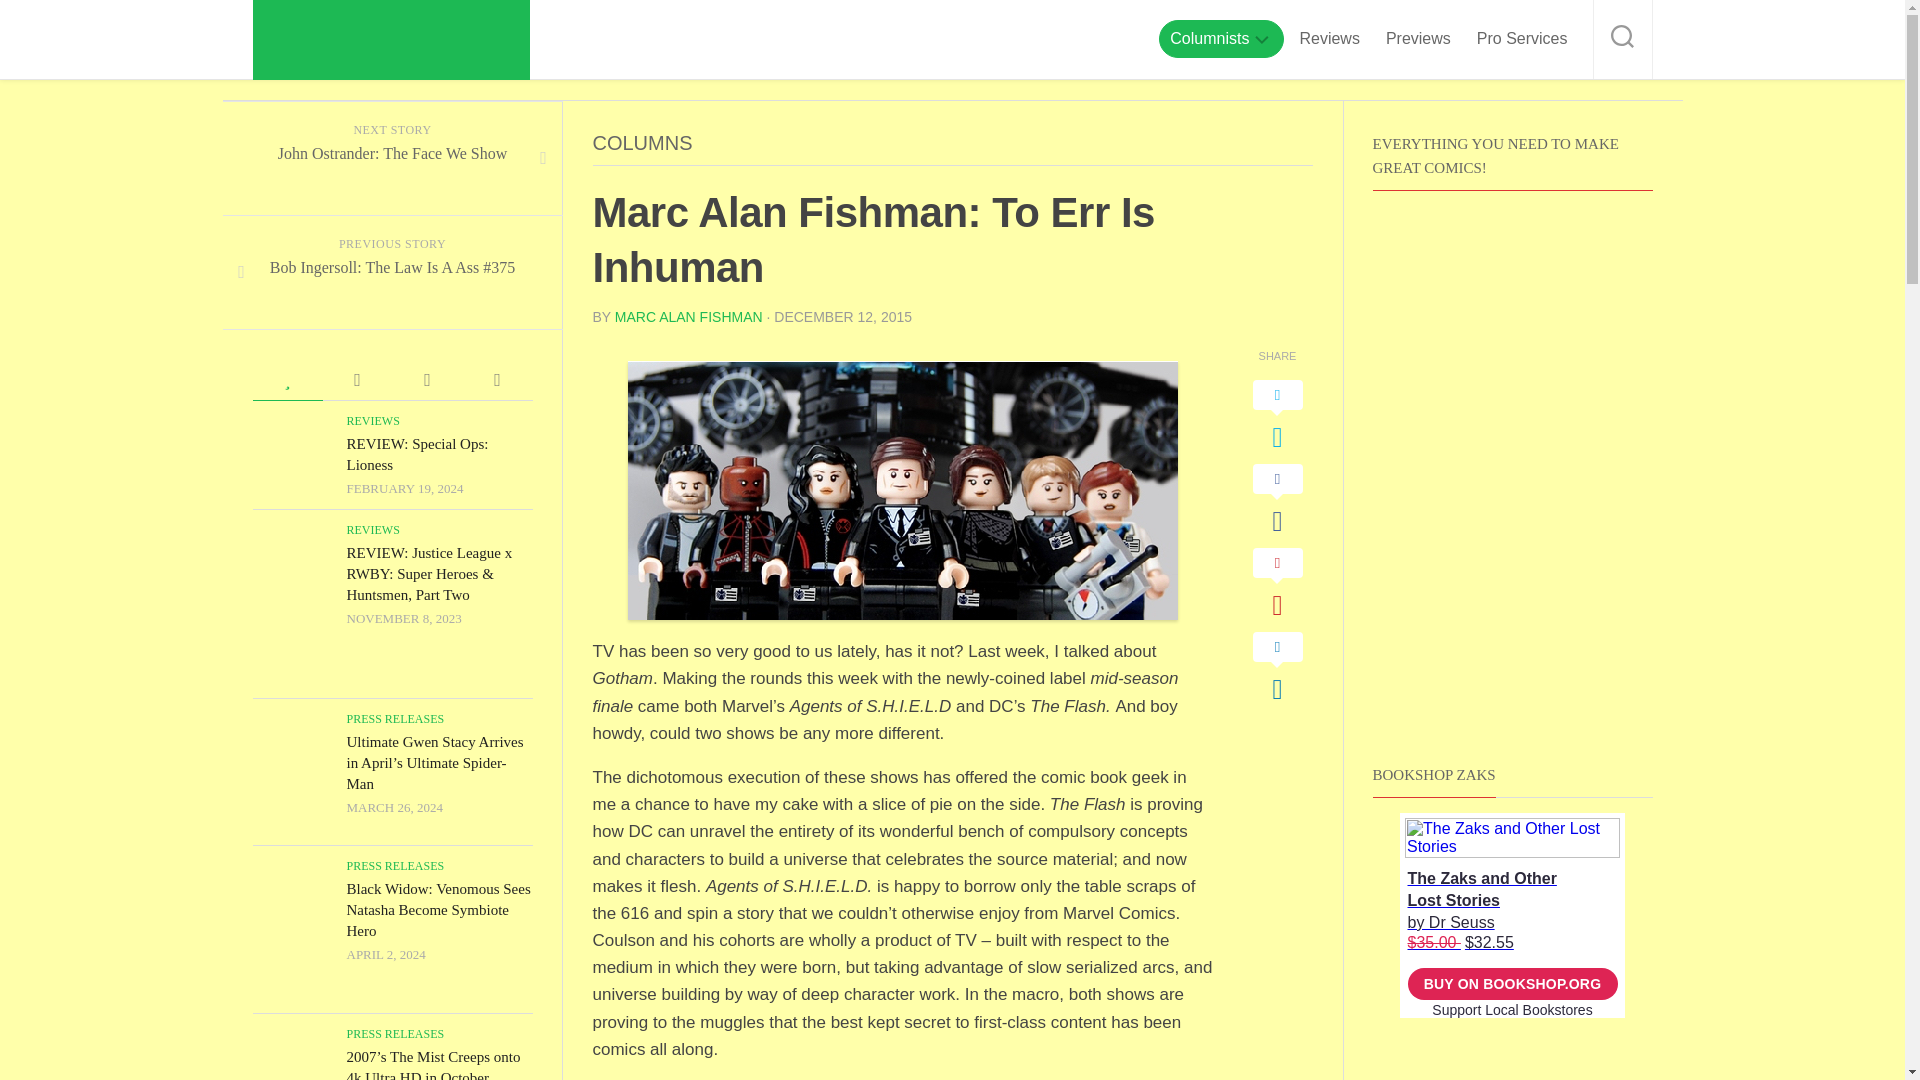  What do you see at coordinates (426, 380) in the screenshot?
I see `Recent Posts` at bounding box center [426, 380].